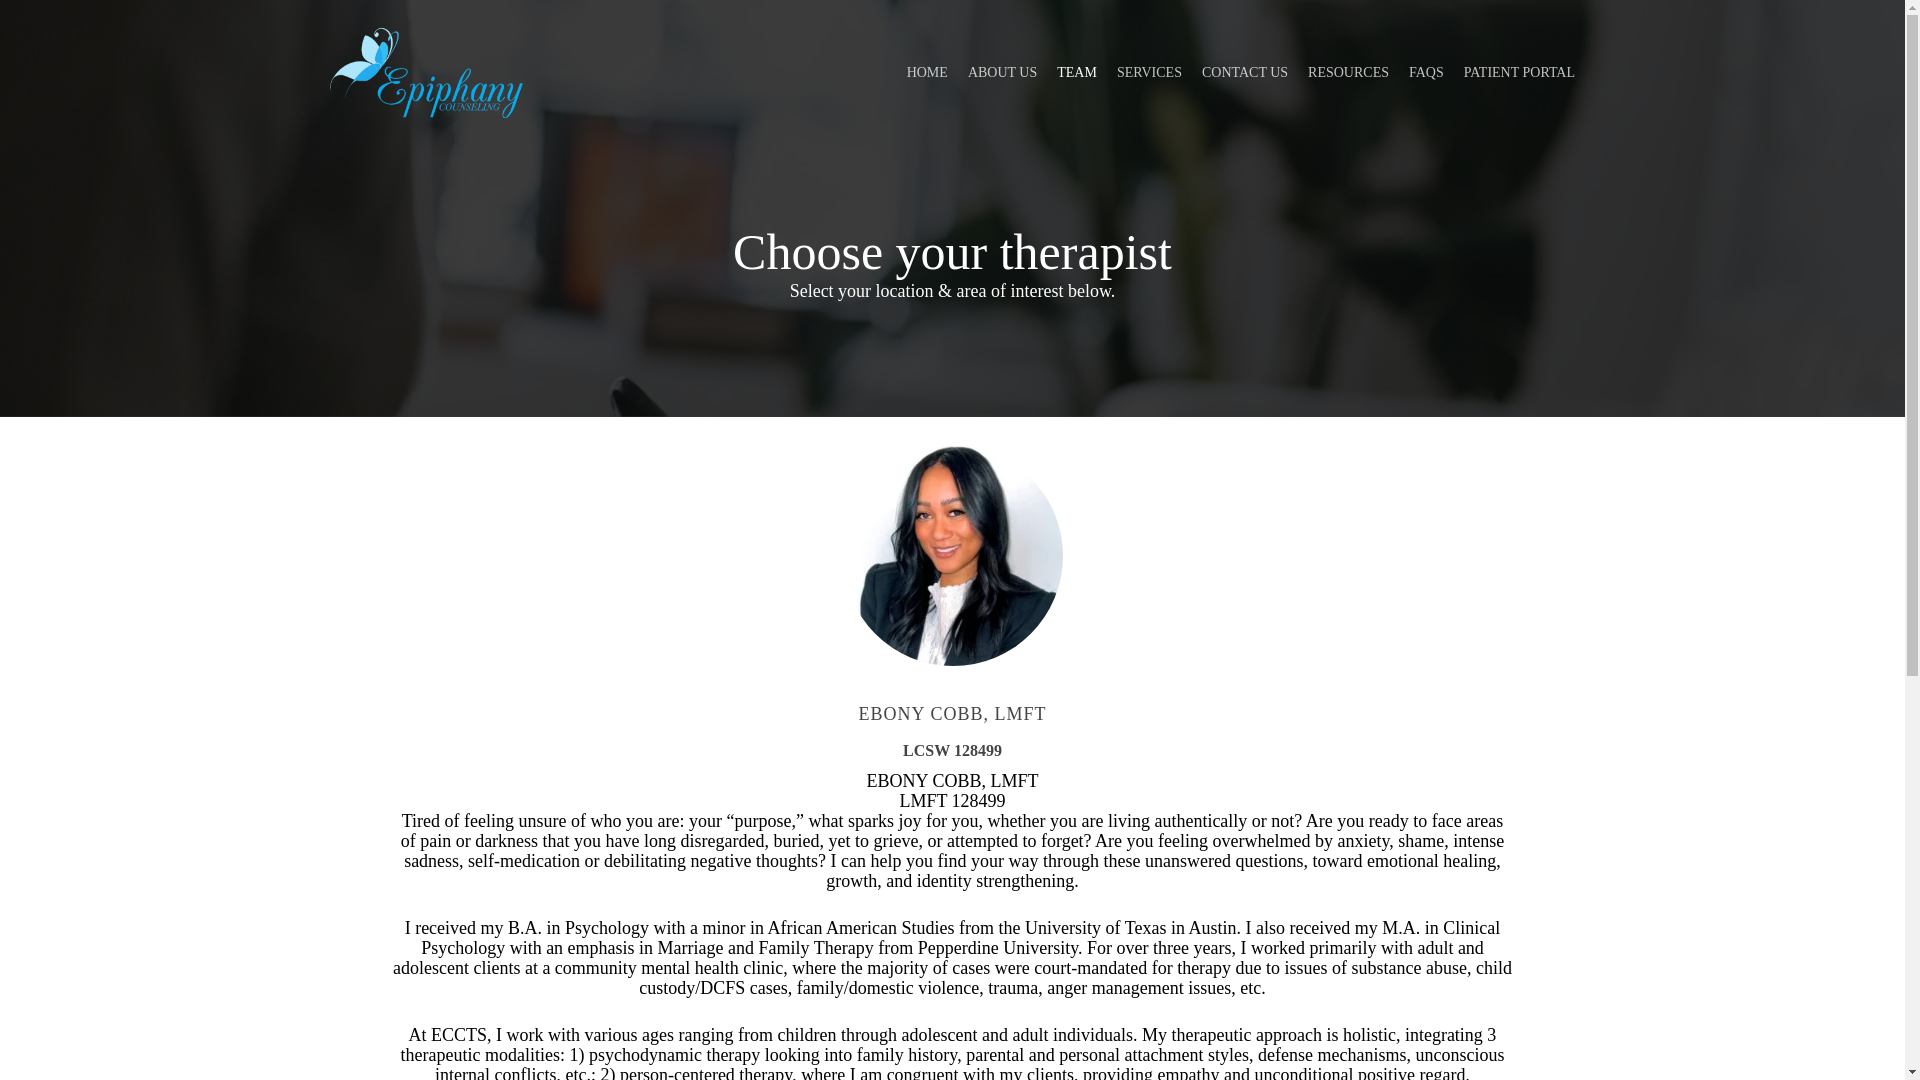 This screenshot has height=1080, width=1920. Describe the element at coordinates (1514, 72) in the screenshot. I see `PATIENT PORTAL` at that location.